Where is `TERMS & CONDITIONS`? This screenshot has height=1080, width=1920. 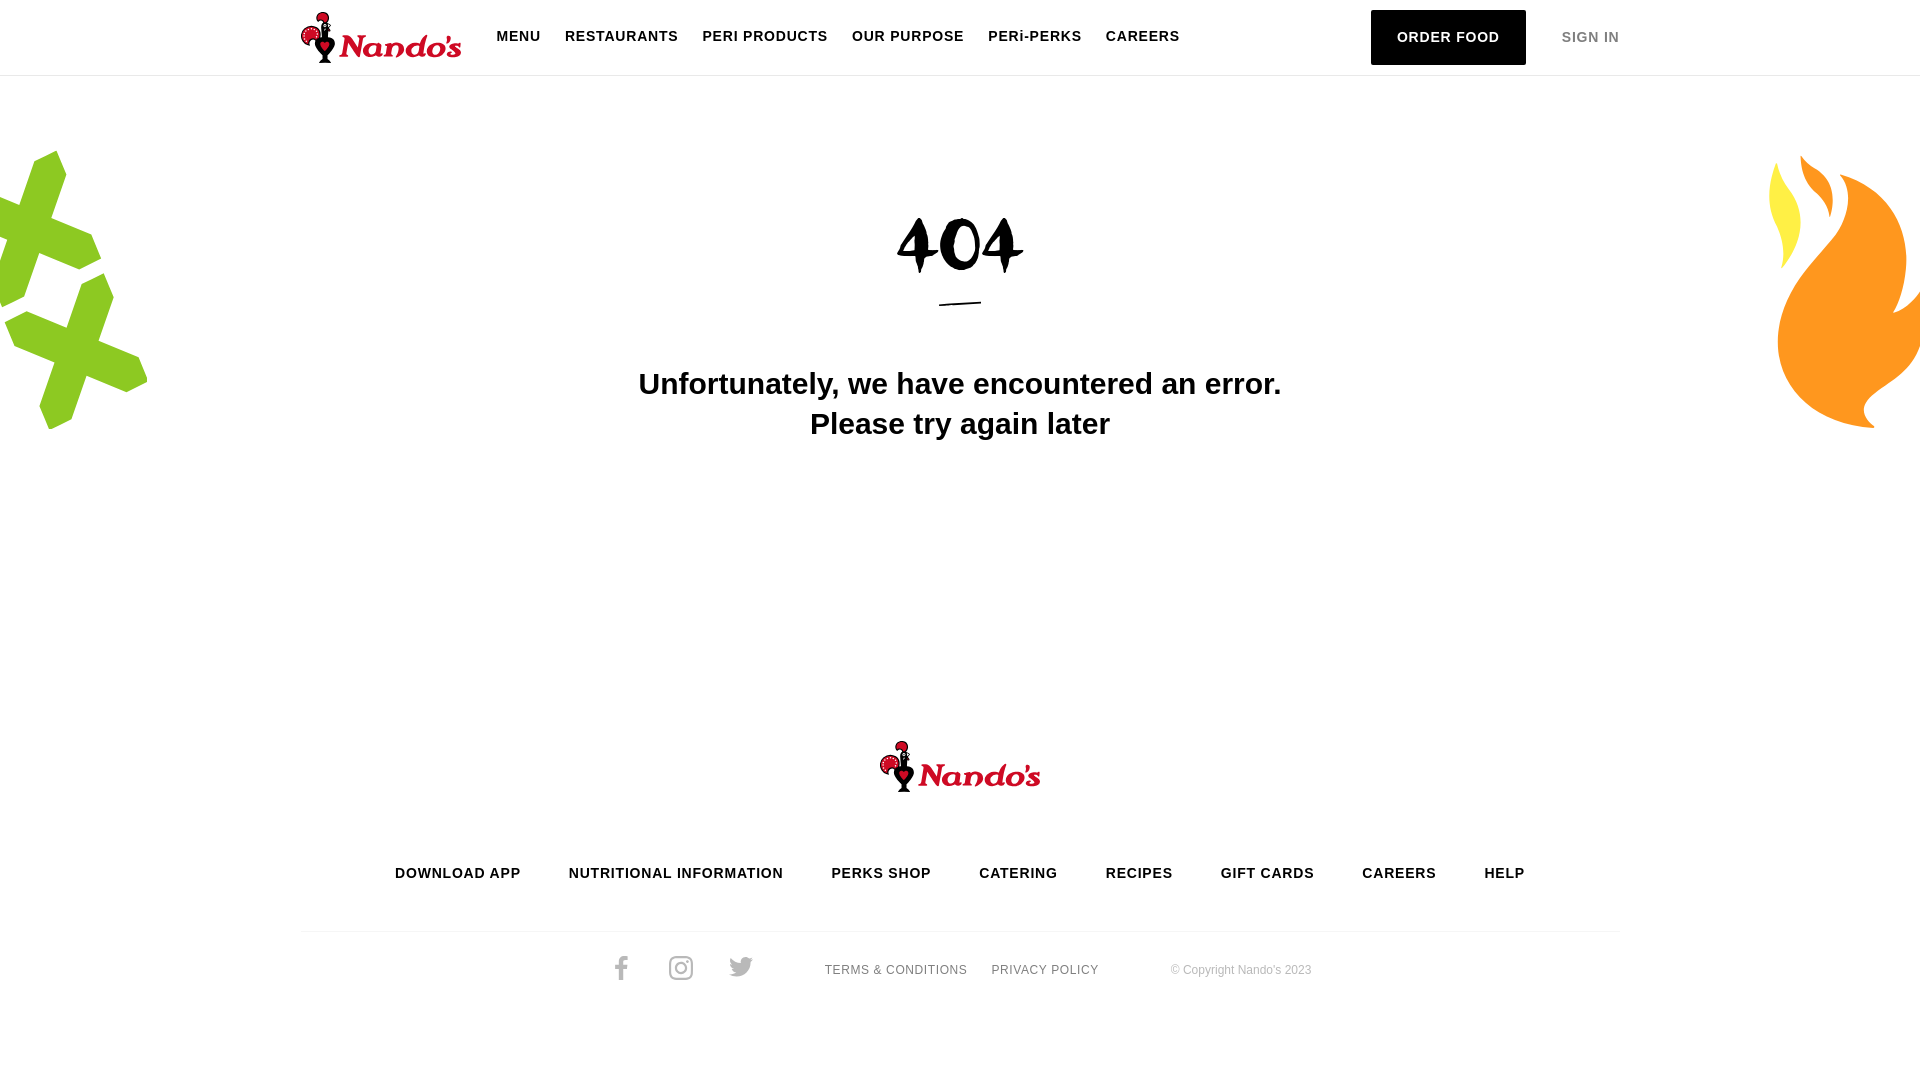
TERMS & CONDITIONS is located at coordinates (896, 970).